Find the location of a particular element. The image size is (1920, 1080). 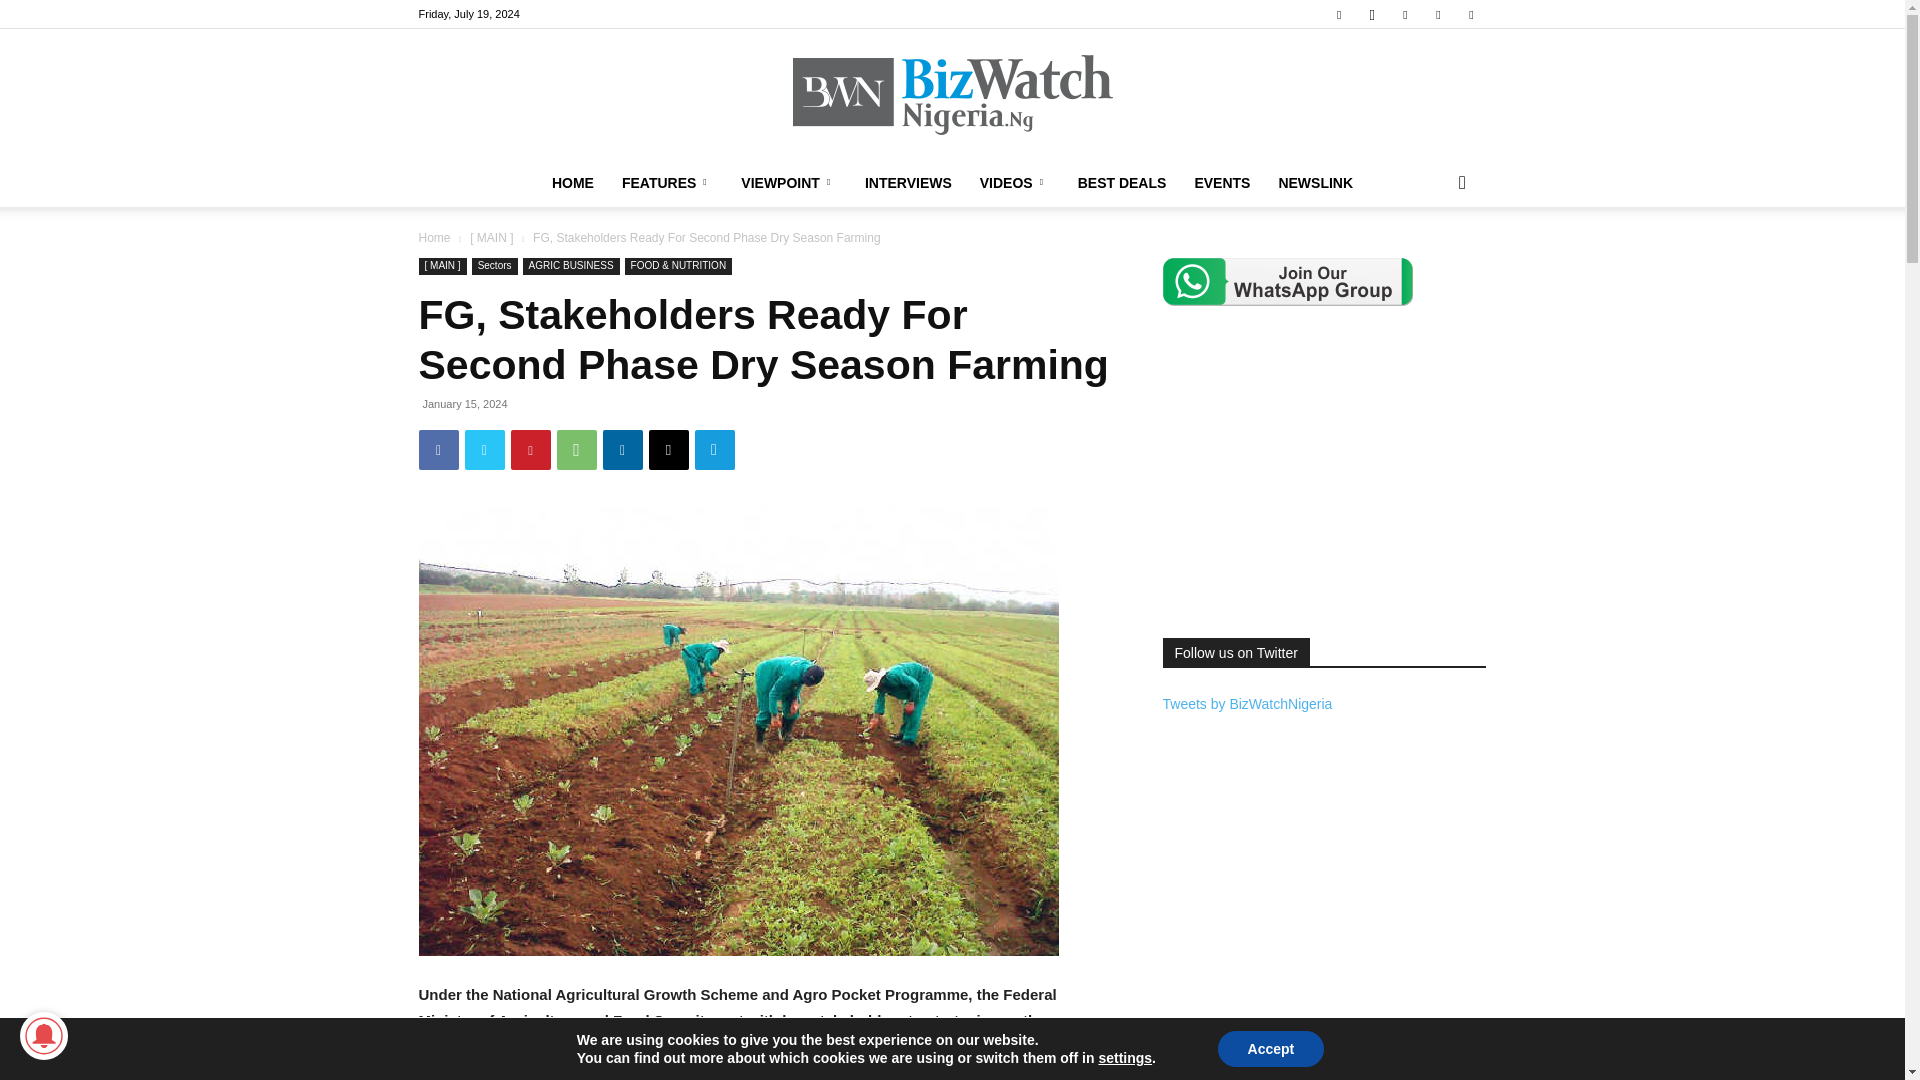

Linkedin is located at coordinates (1405, 14).